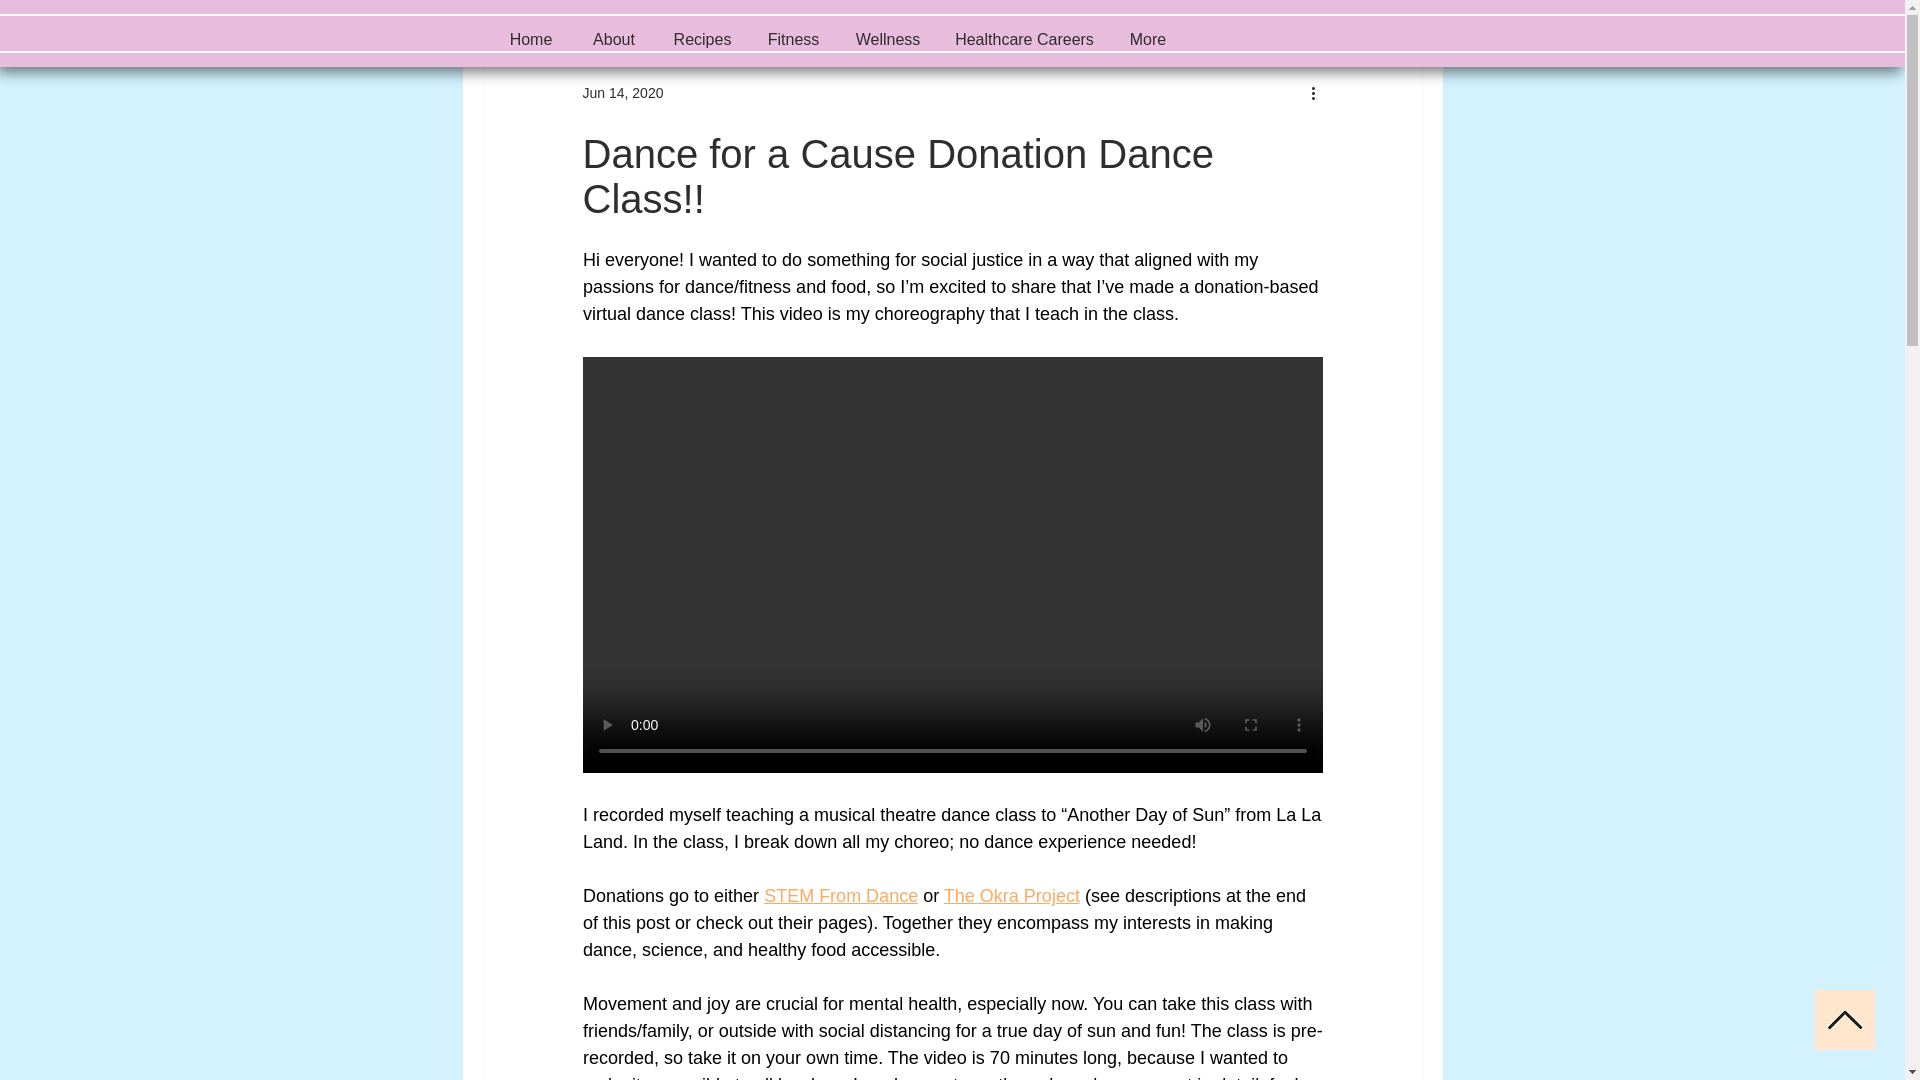  What do you see at coordinates (794, 40) in the screenshot?
I see `Fitness` at bounding box center [794, 40].